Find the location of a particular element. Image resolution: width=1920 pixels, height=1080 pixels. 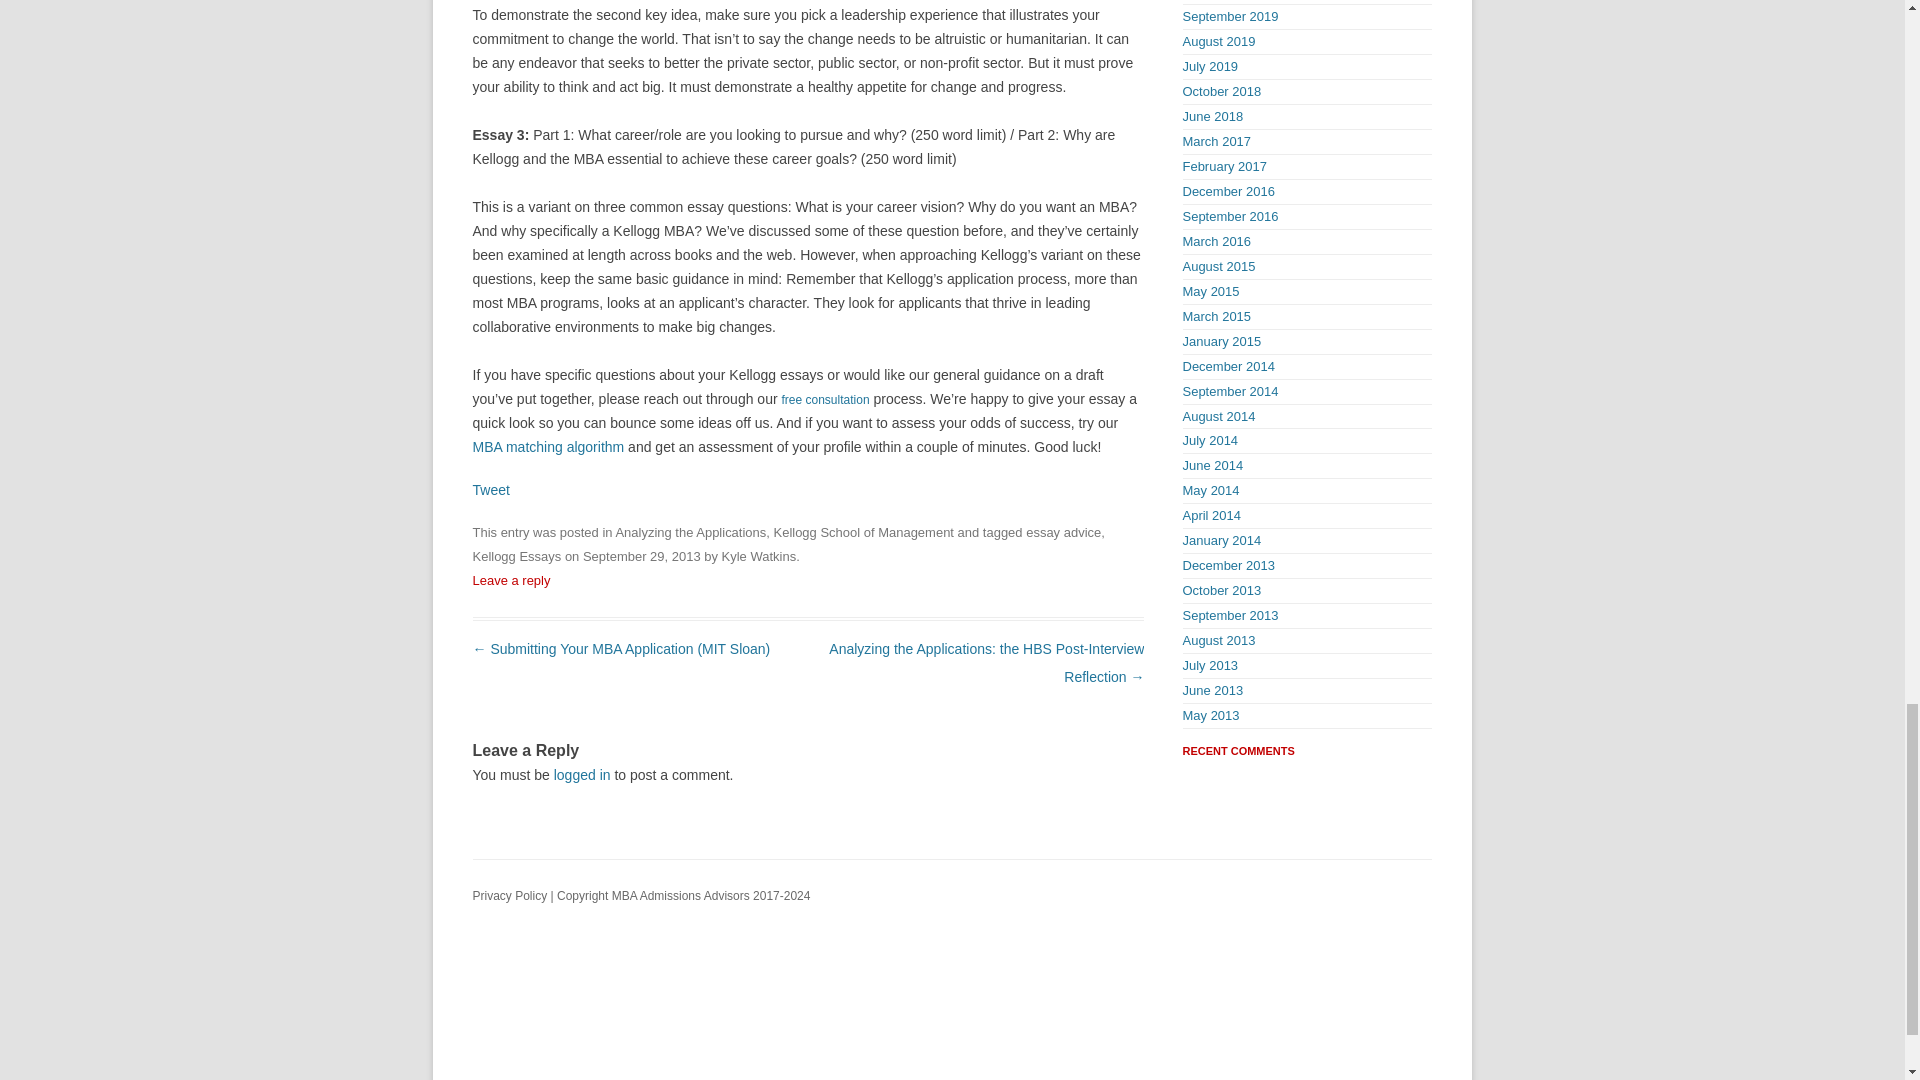

Kellogg School of Management is located at coordinates (864, 532).